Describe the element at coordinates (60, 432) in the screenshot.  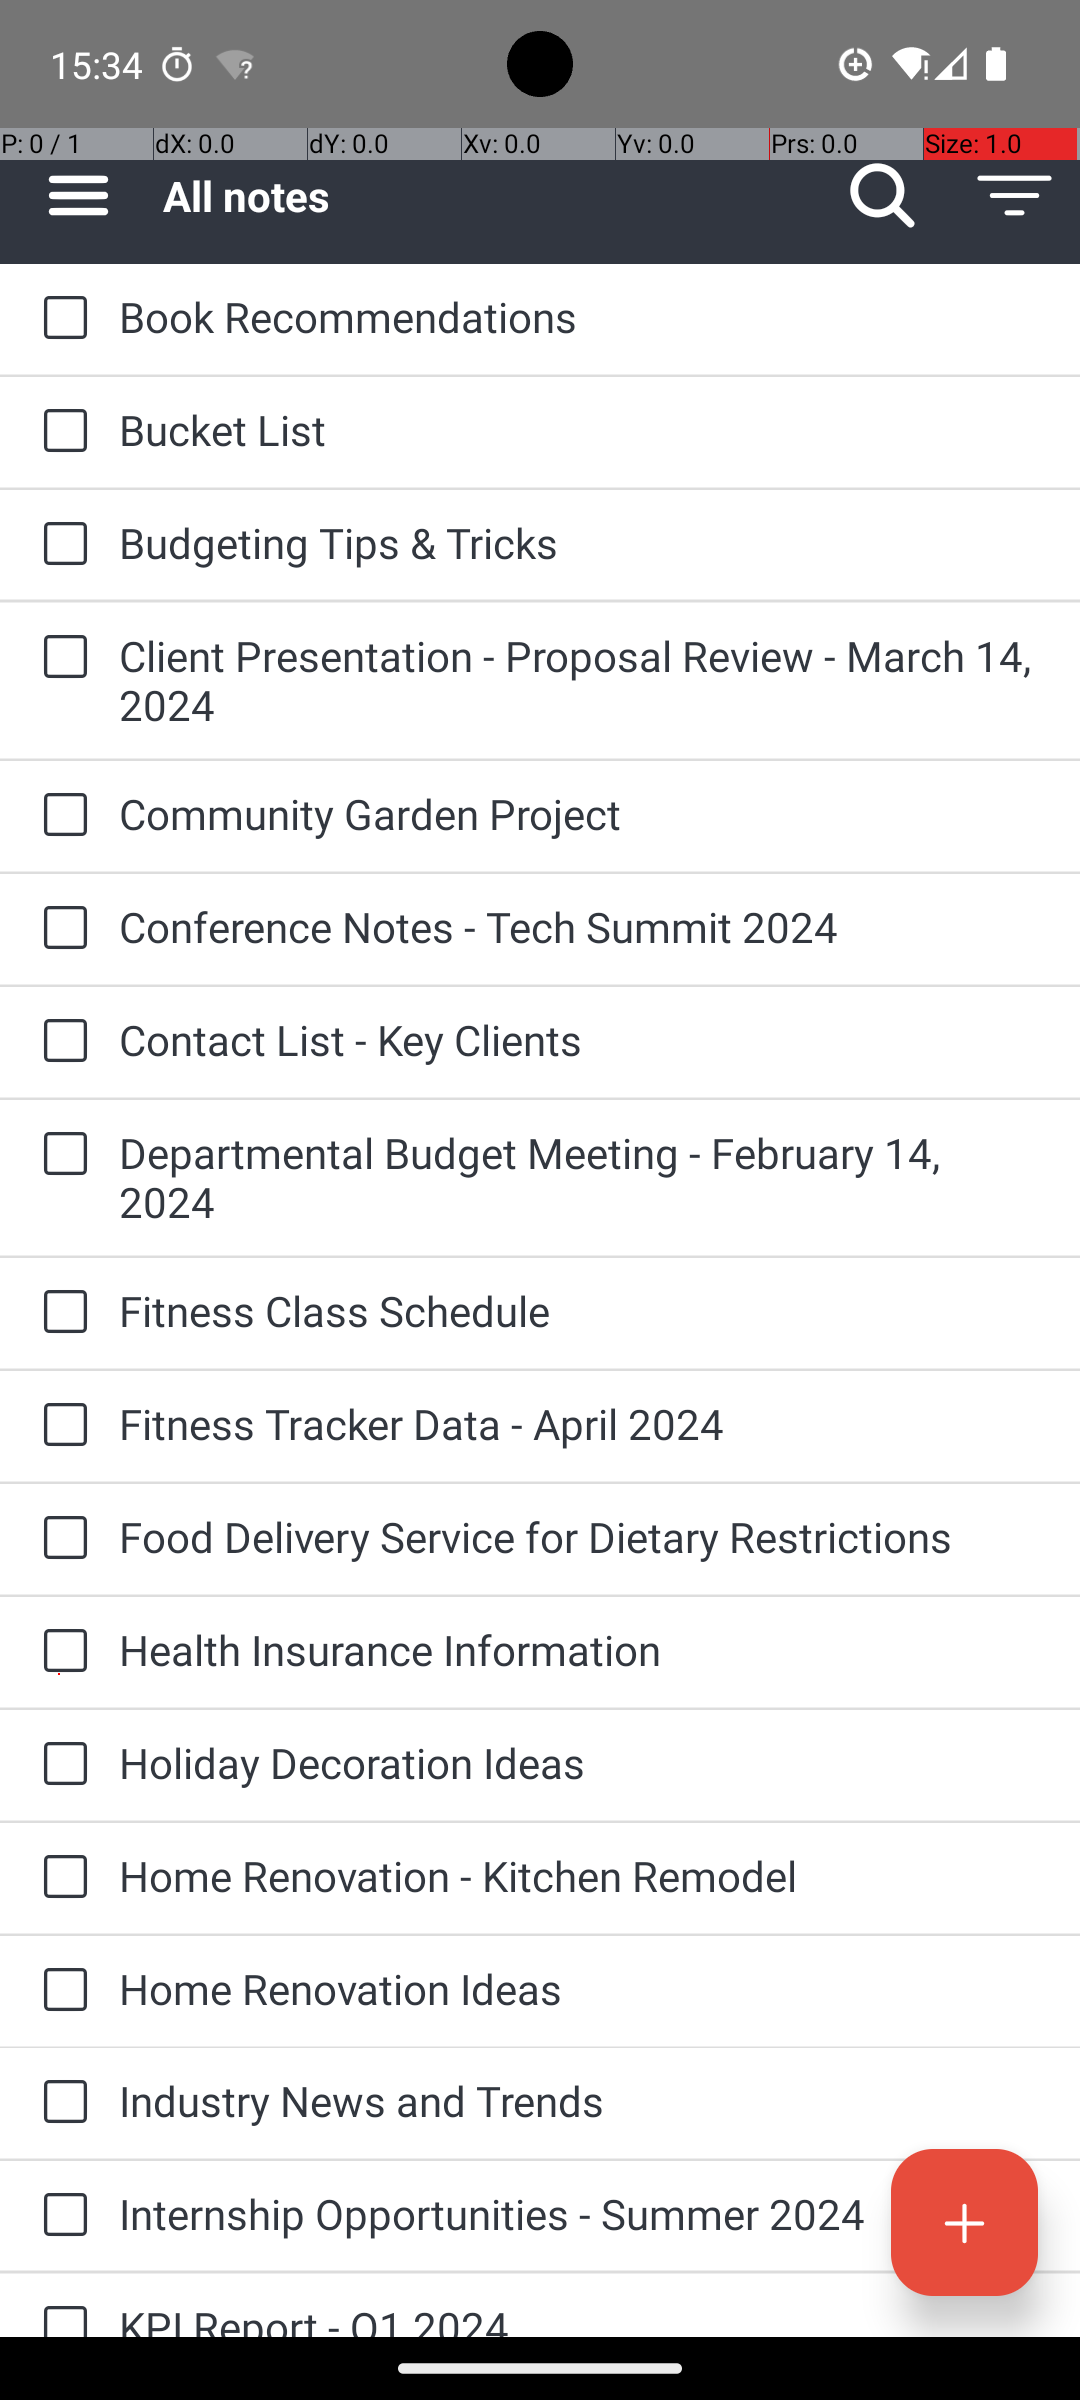
I see `to-do: Bucket List` at that location.